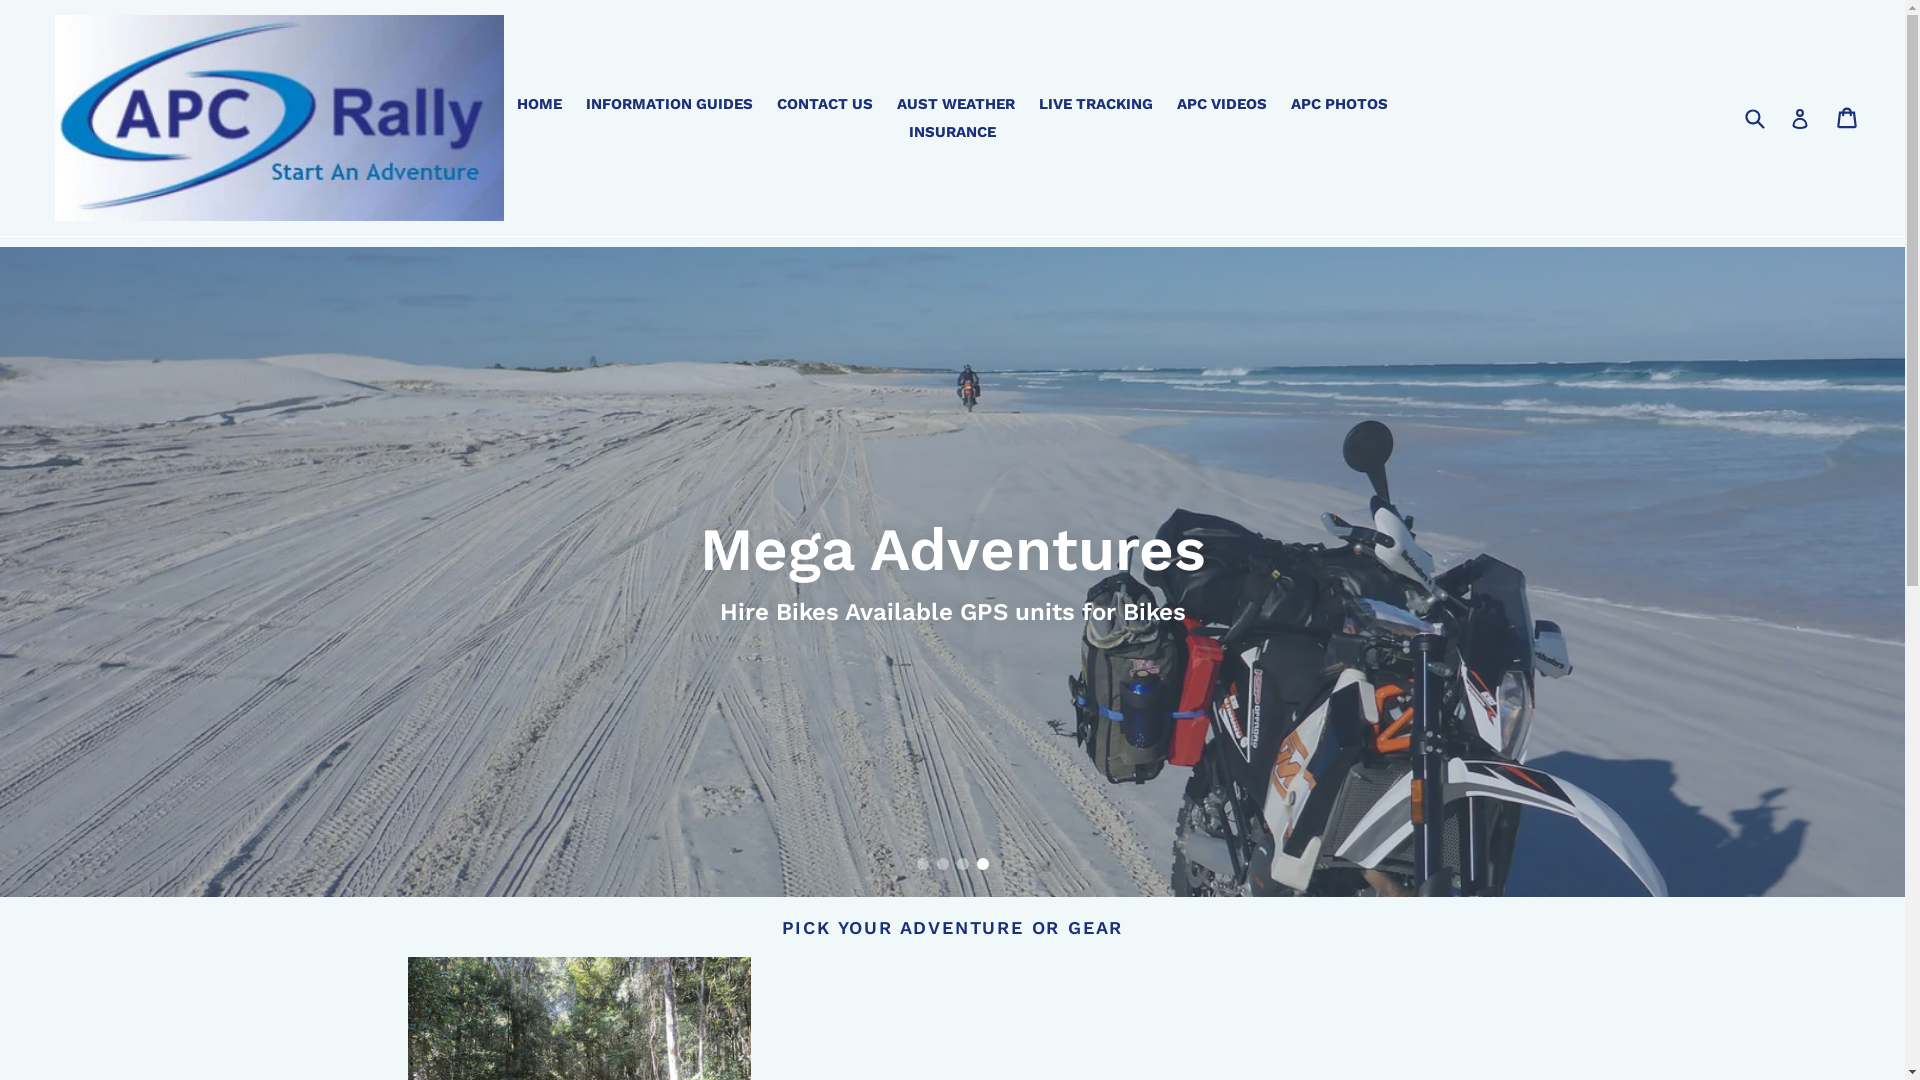 This screenshot has width=1920, height=1080. What do you see at coordinates (956, 104) in the screenshot?
I see `AUST WEATHER` at bounding box center [956, 104].